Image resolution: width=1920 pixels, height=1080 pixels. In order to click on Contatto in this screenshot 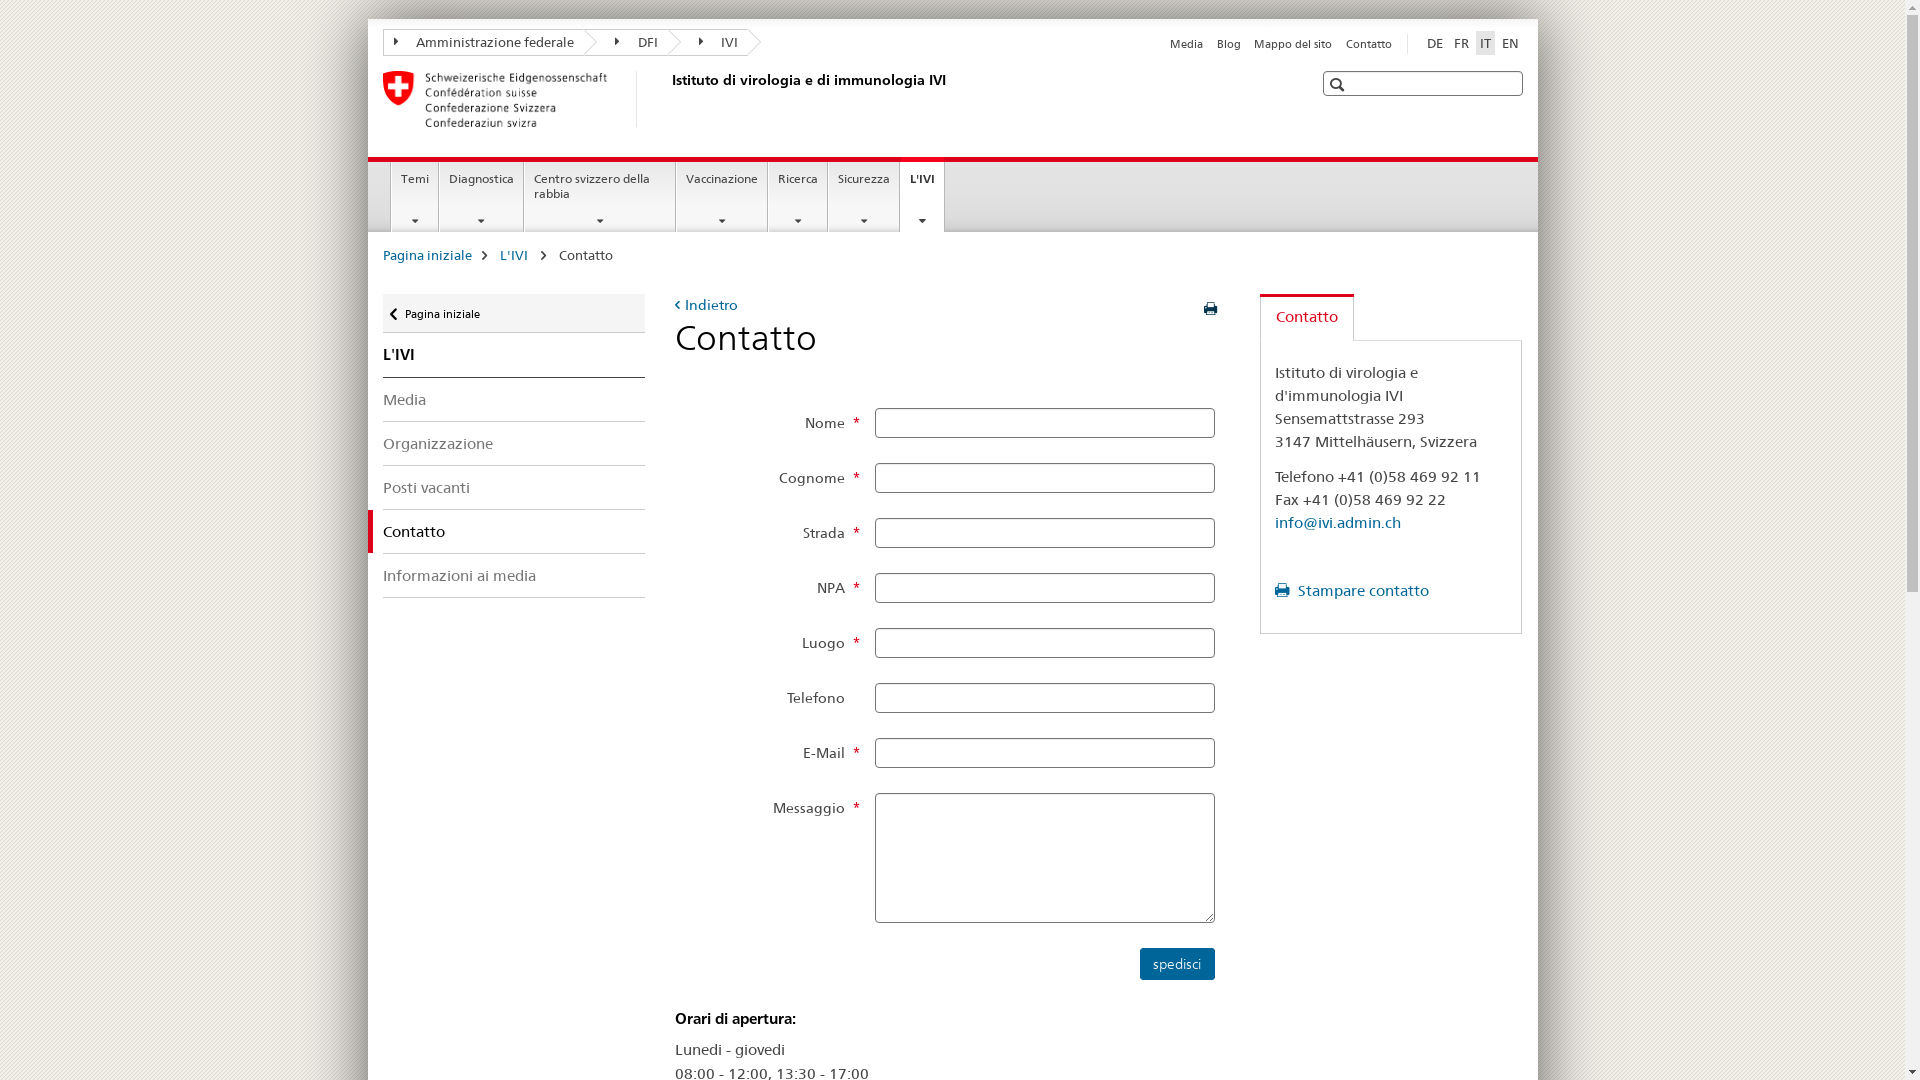, I will do `click(1307, 318)`.